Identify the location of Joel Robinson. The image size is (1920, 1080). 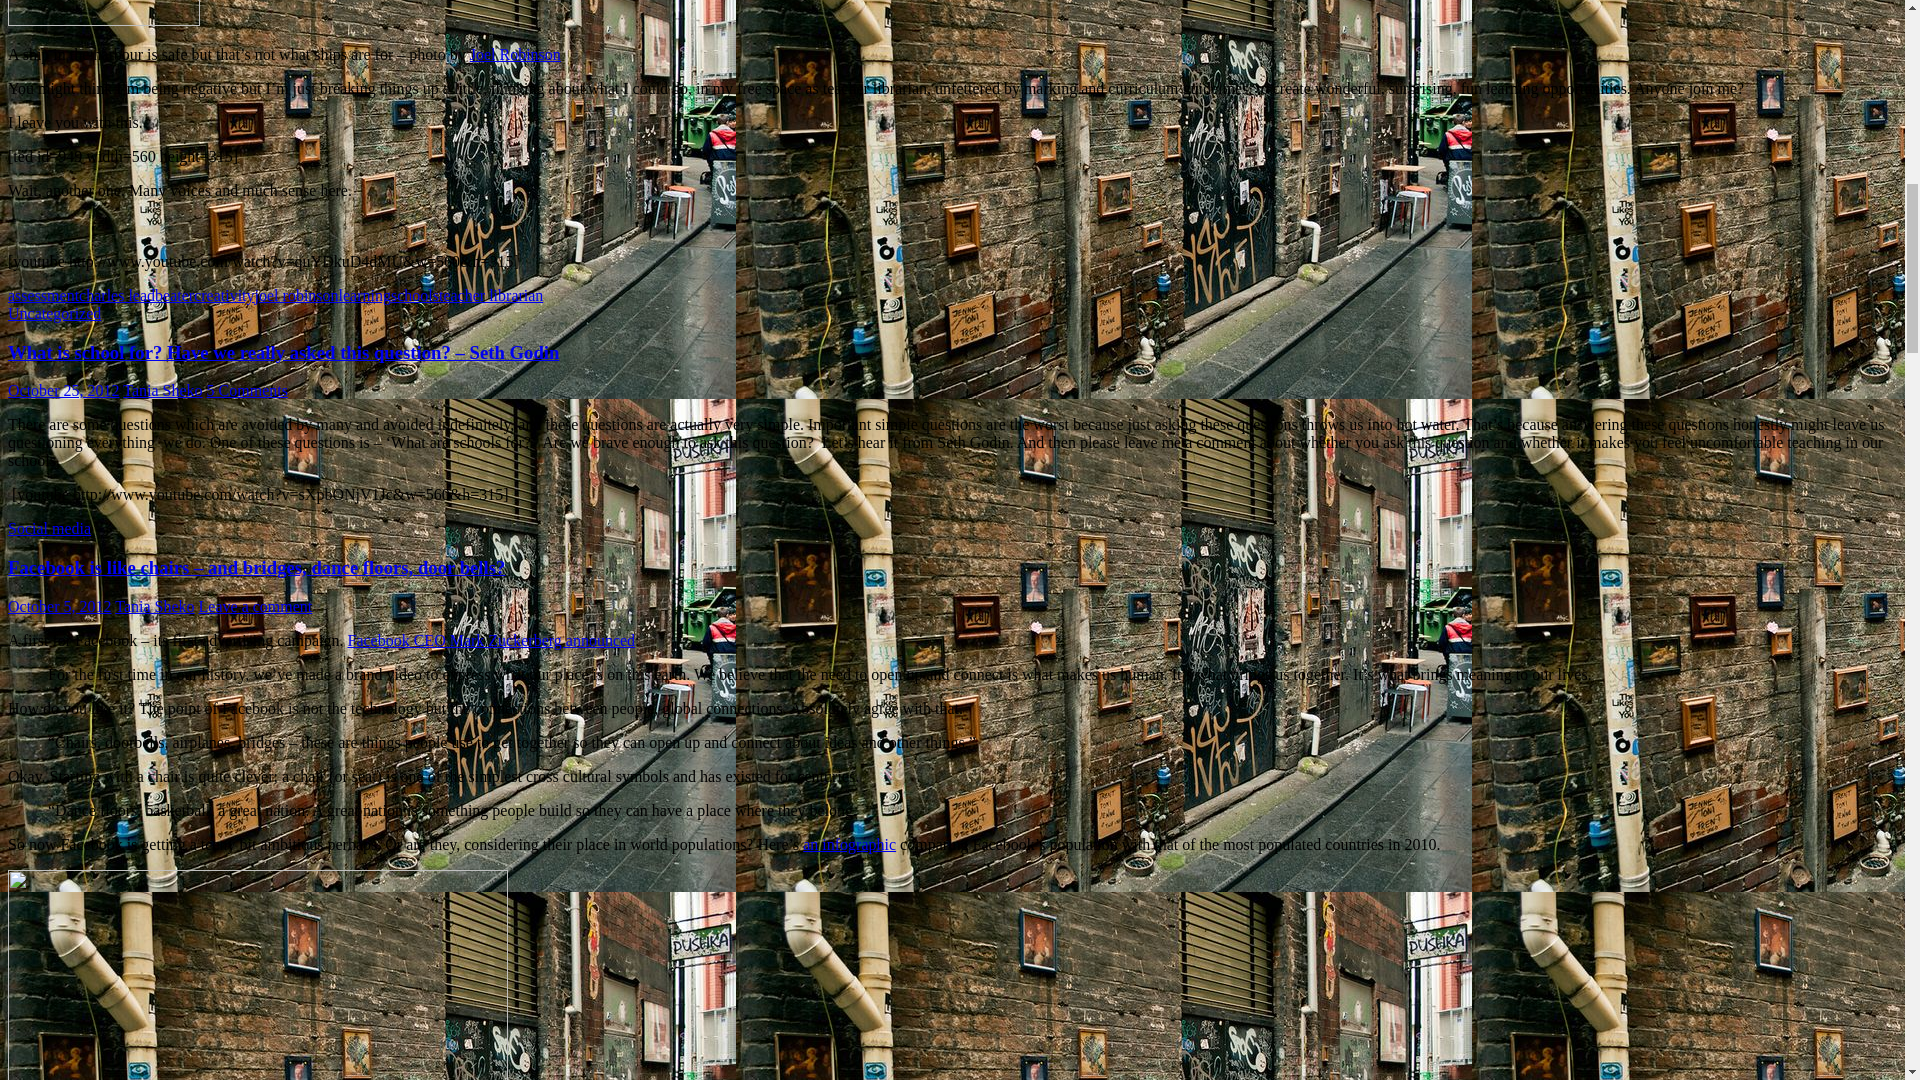
(515, 54).